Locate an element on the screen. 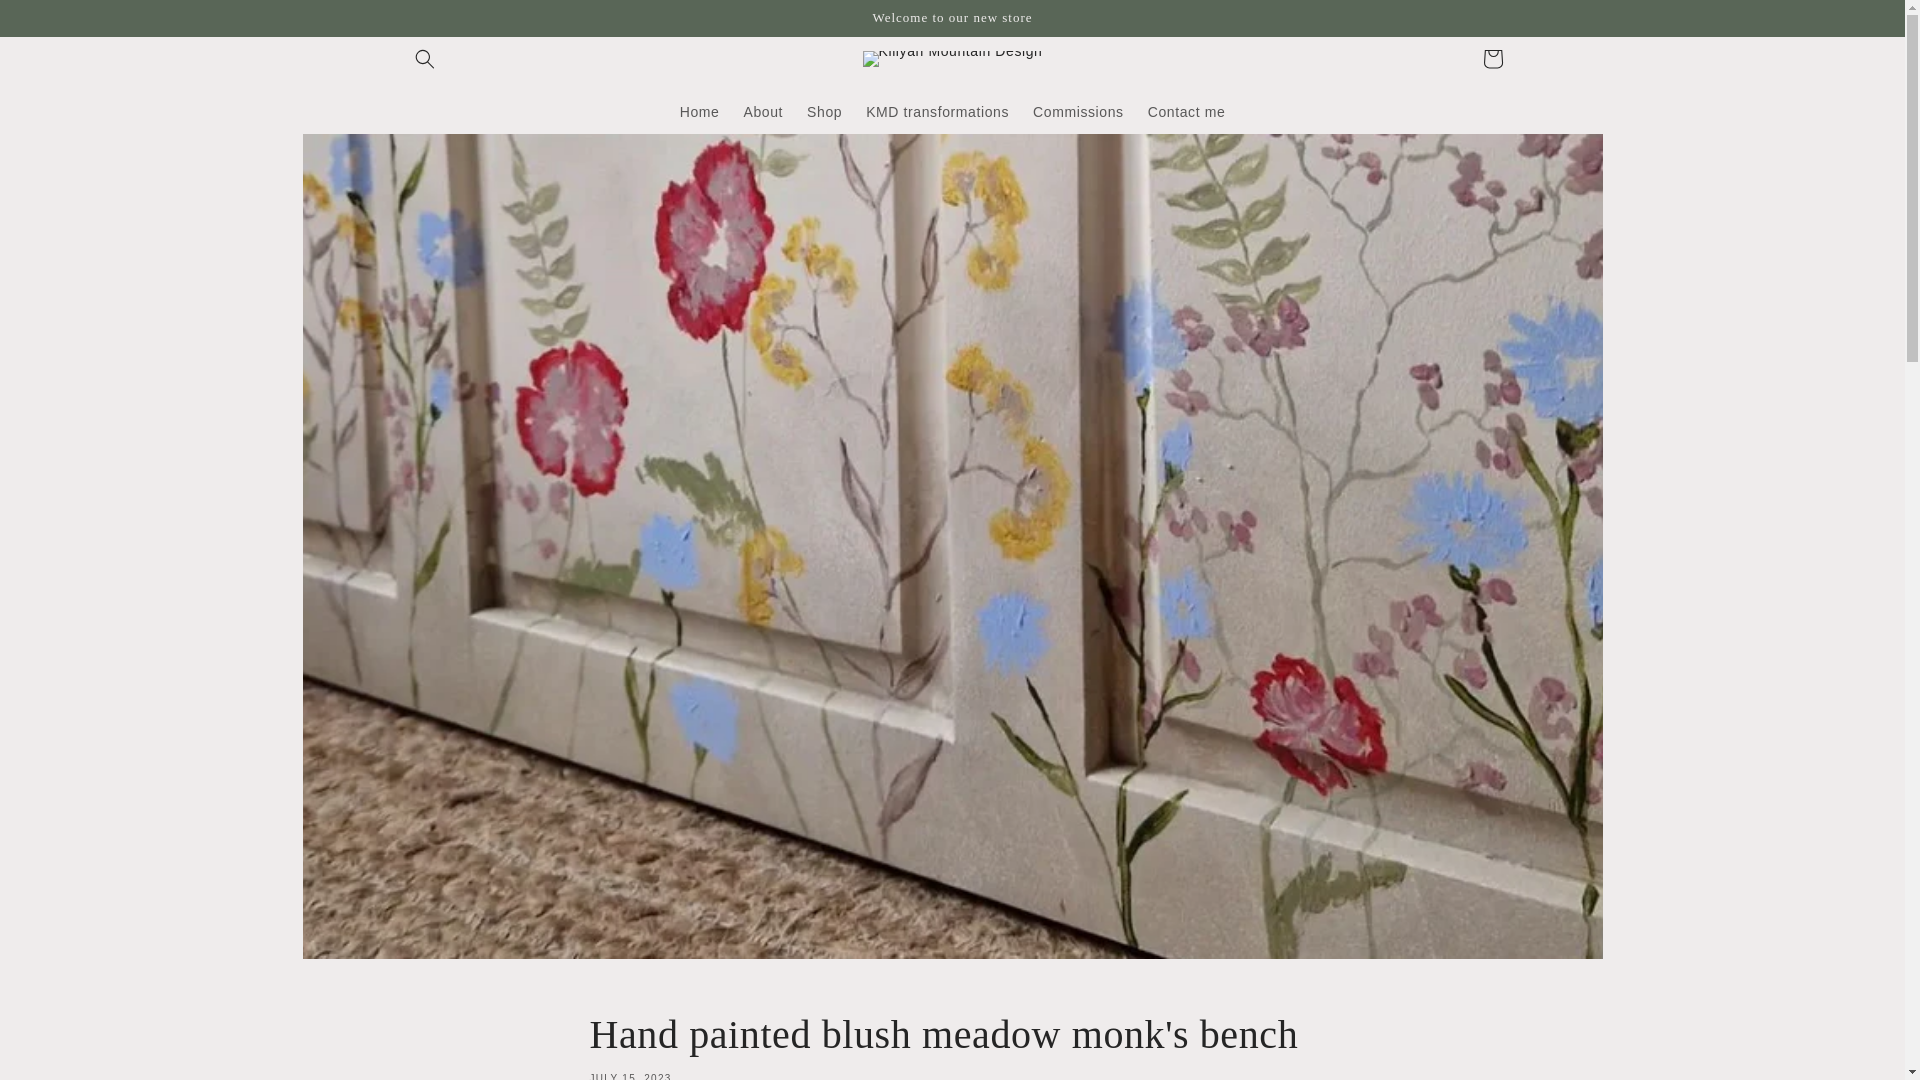 Image resolution: width=1920 pixels, height=1080 pixels. Home is located at coordinates (1492, 58).